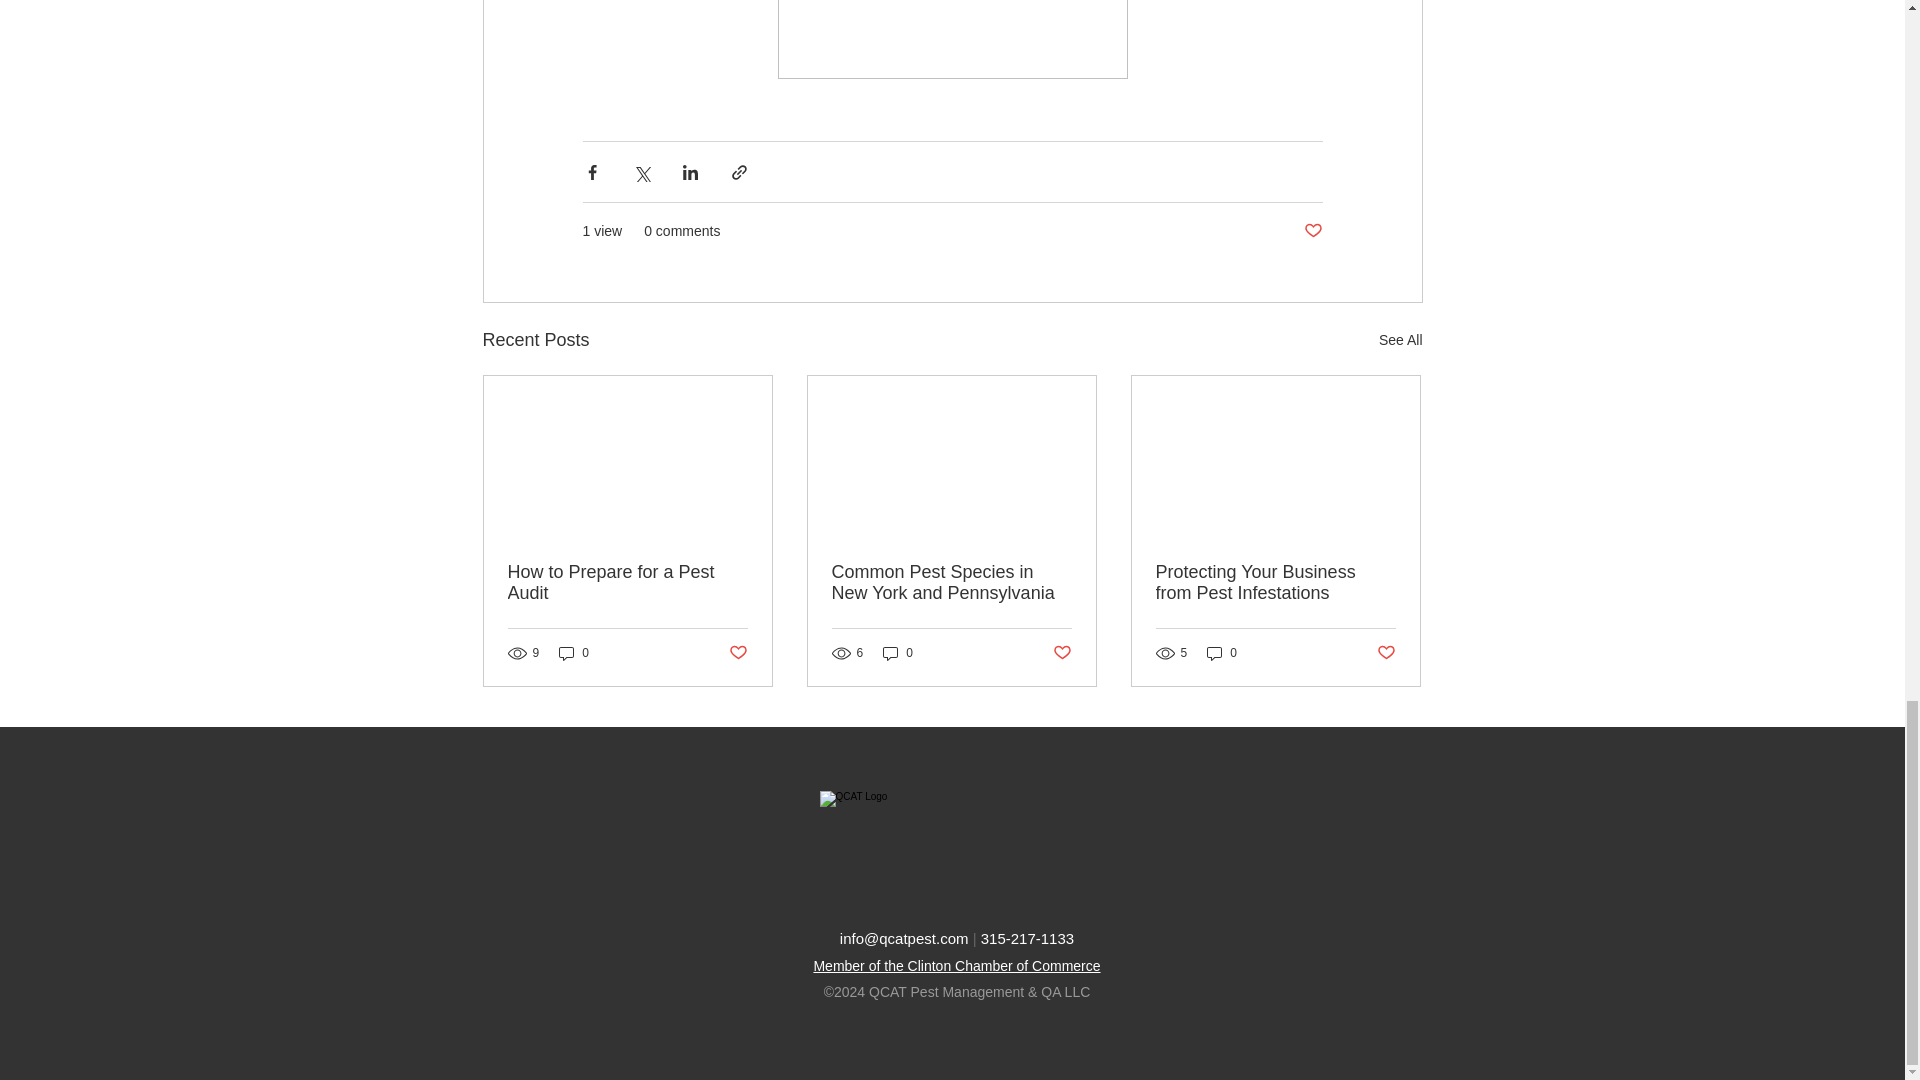 The image size is (1920, 1080). What do you see at coordinates (956, 966) in the screenshot?
I see `Member of the Clinton Chamber of Commerce` at bounding box center [956, 966].